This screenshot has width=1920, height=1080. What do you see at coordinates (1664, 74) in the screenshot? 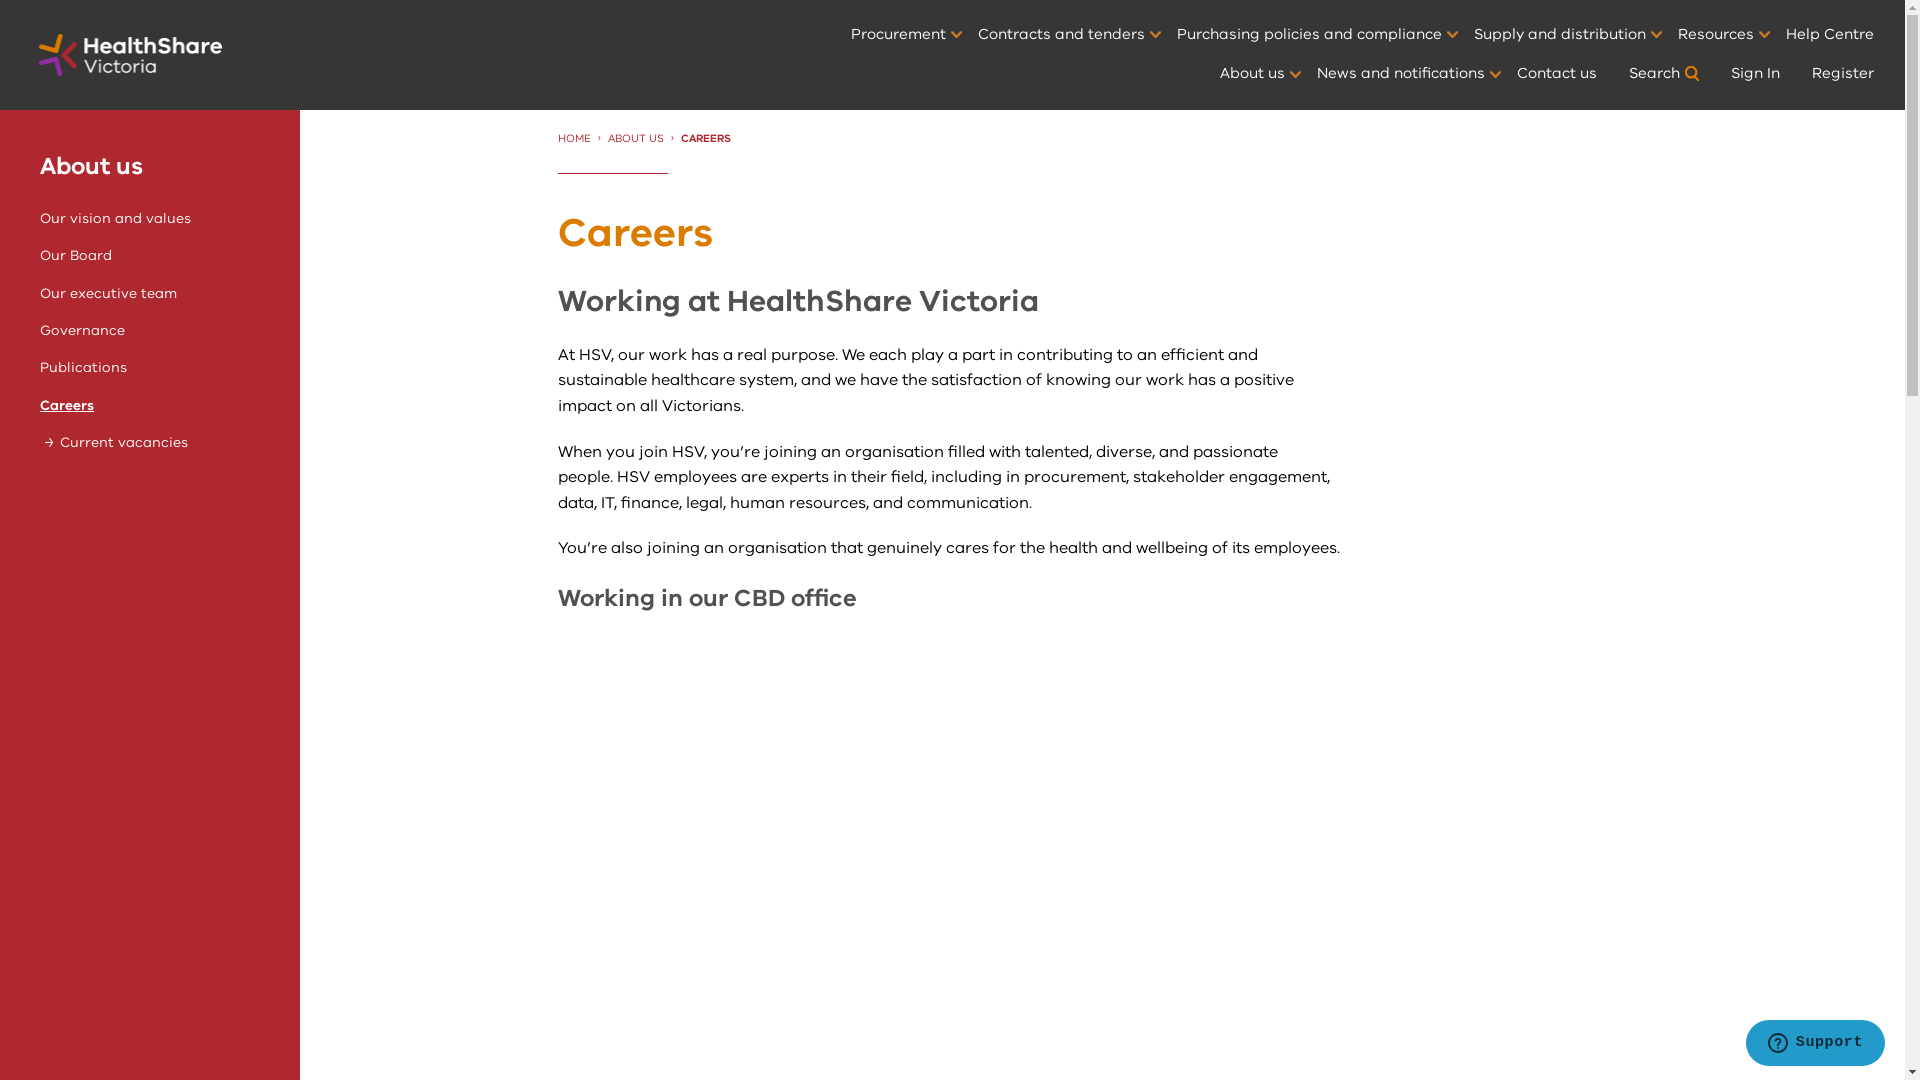
I see `Search` at bounding box center [1664, 74].